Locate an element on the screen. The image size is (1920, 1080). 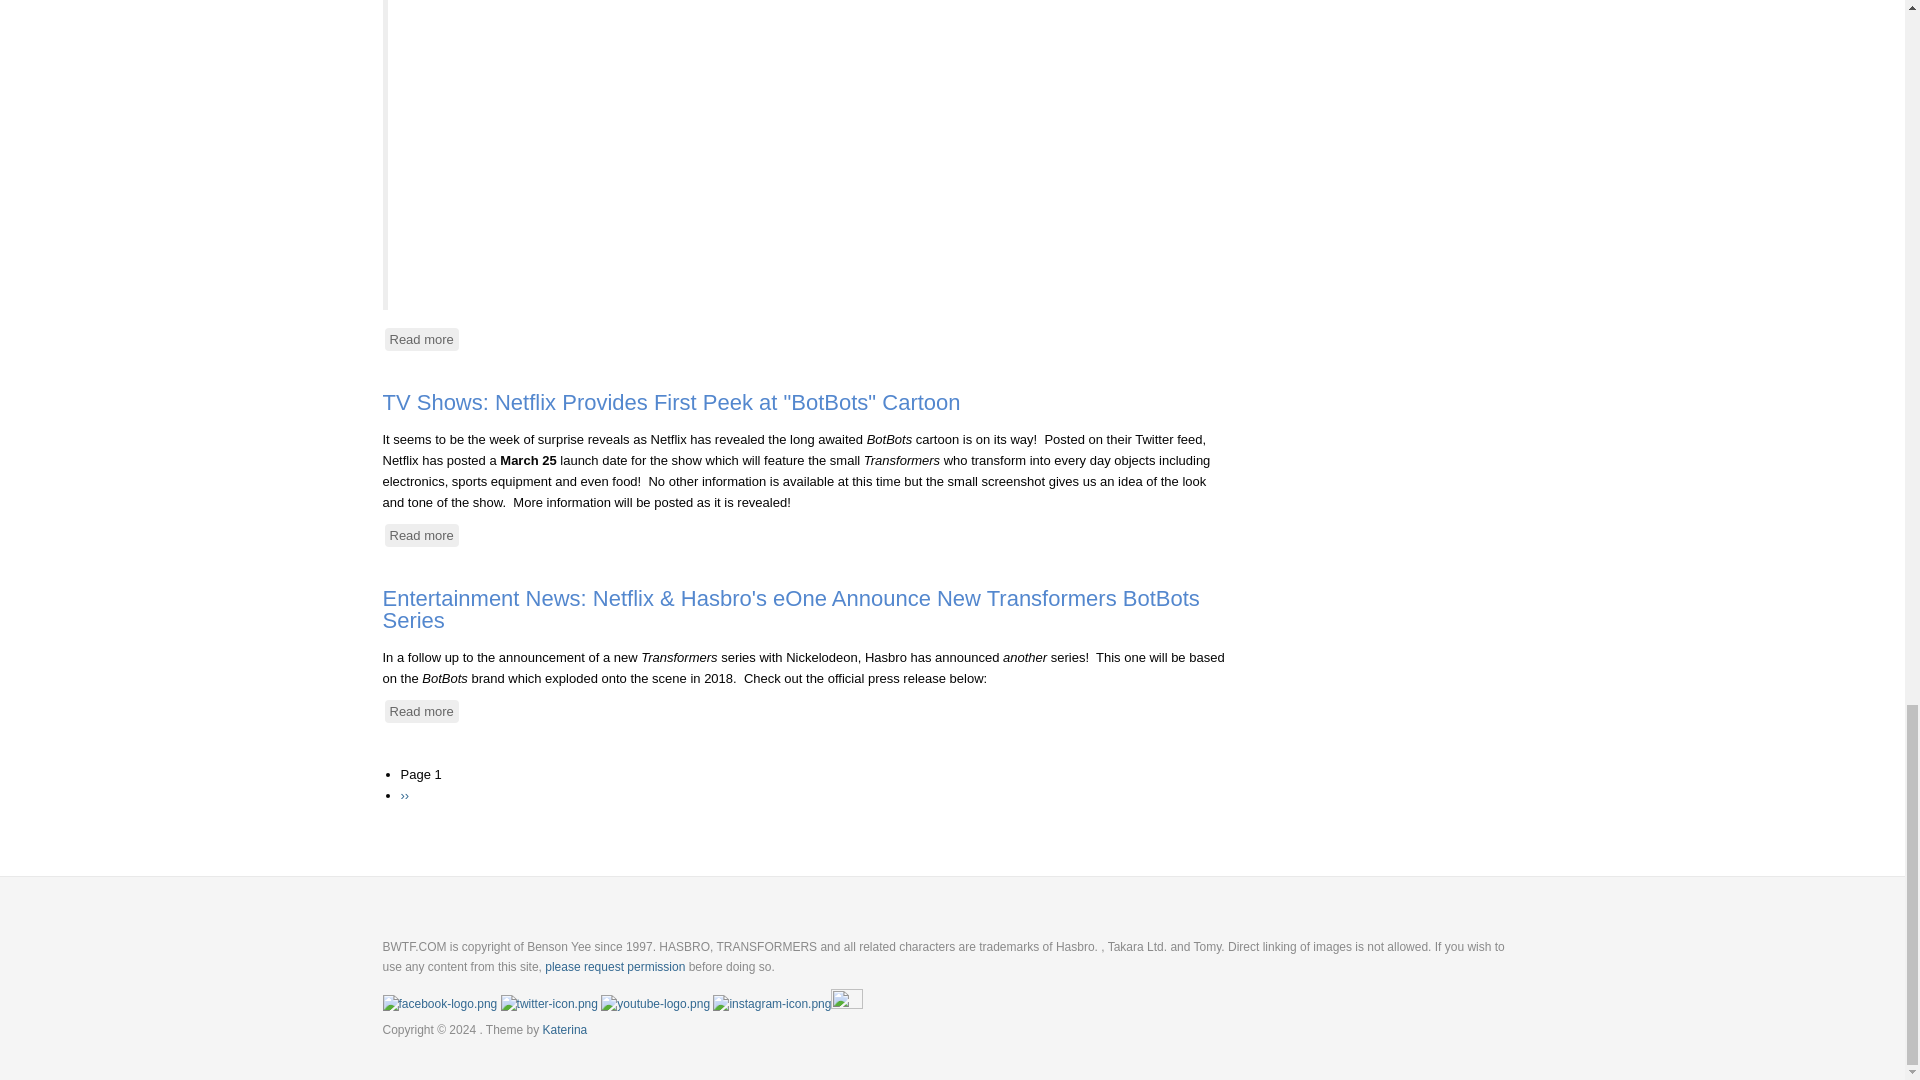
TV Shows: Netflix Provides First Peek at "BotBots" Cartoon is located at coordinates (421, 534).